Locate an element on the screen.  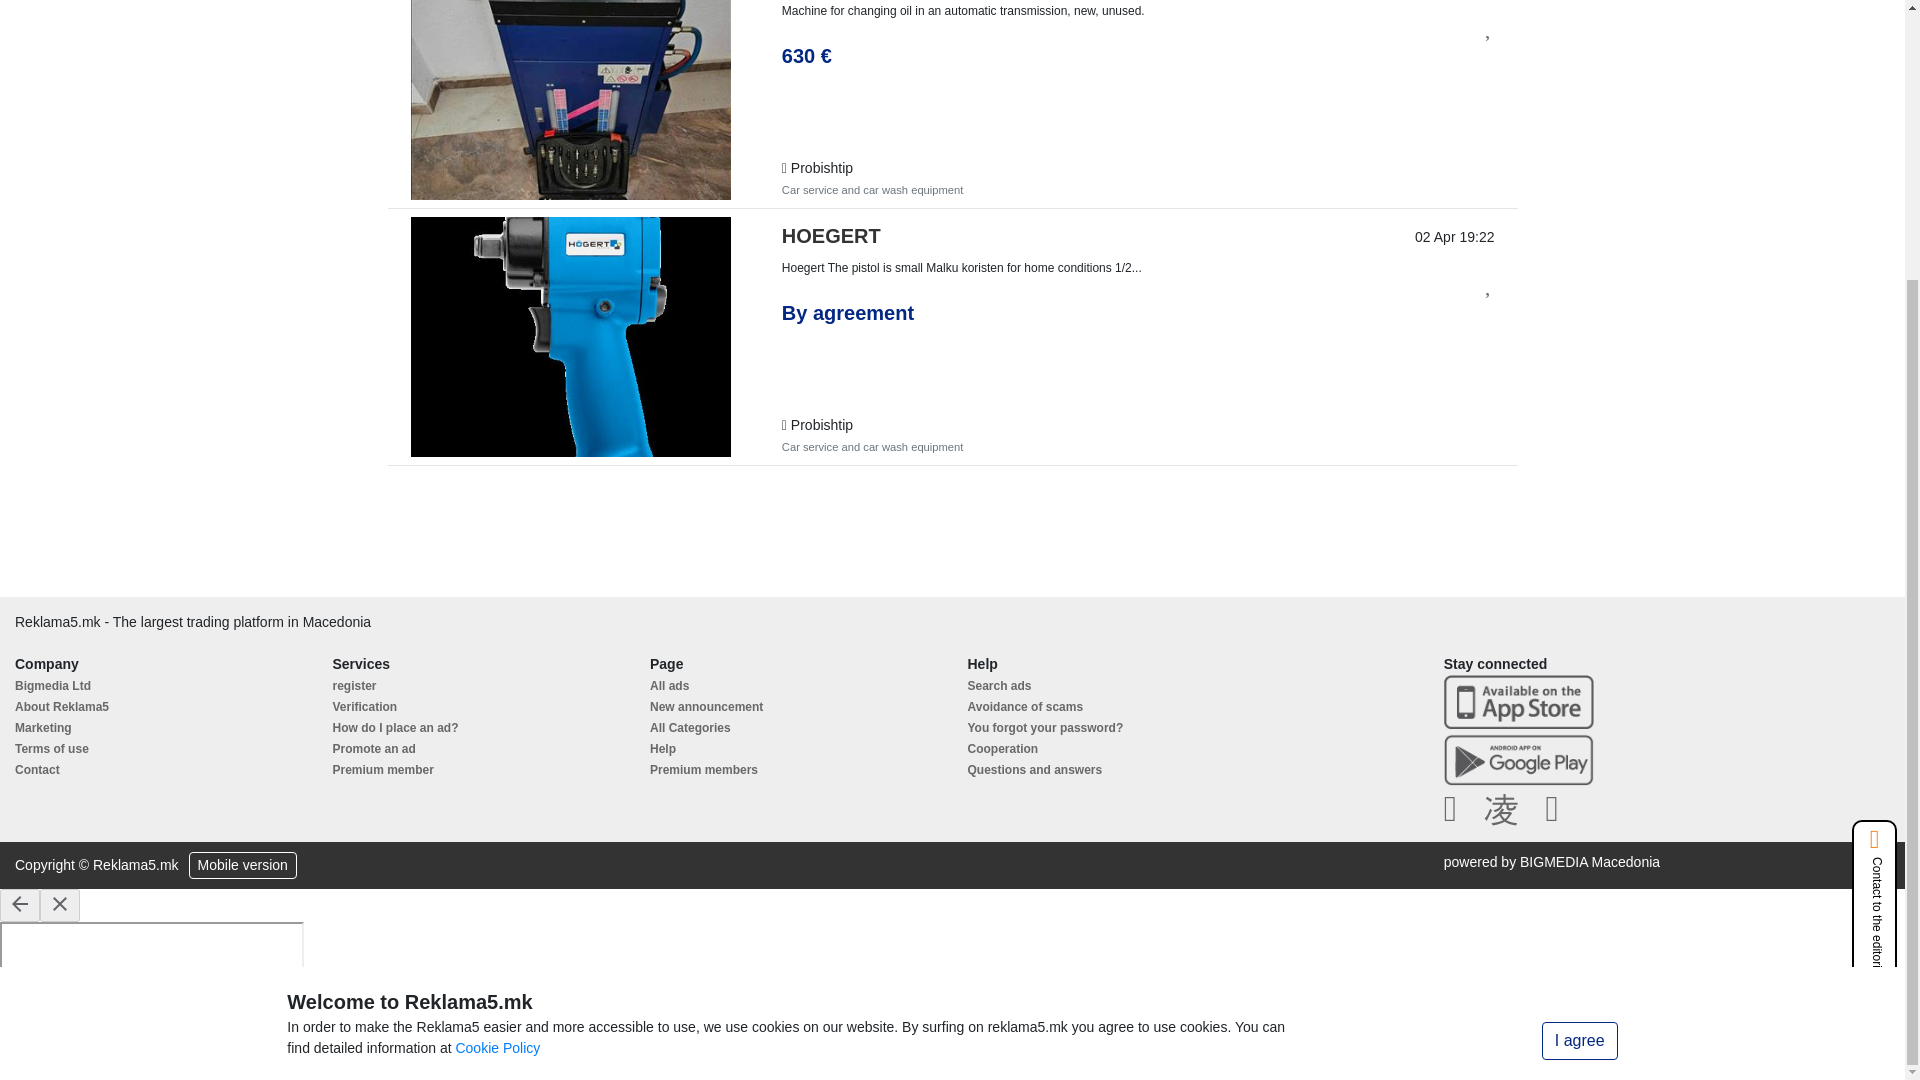
HOEGERT is located at coordinates (831, 236).